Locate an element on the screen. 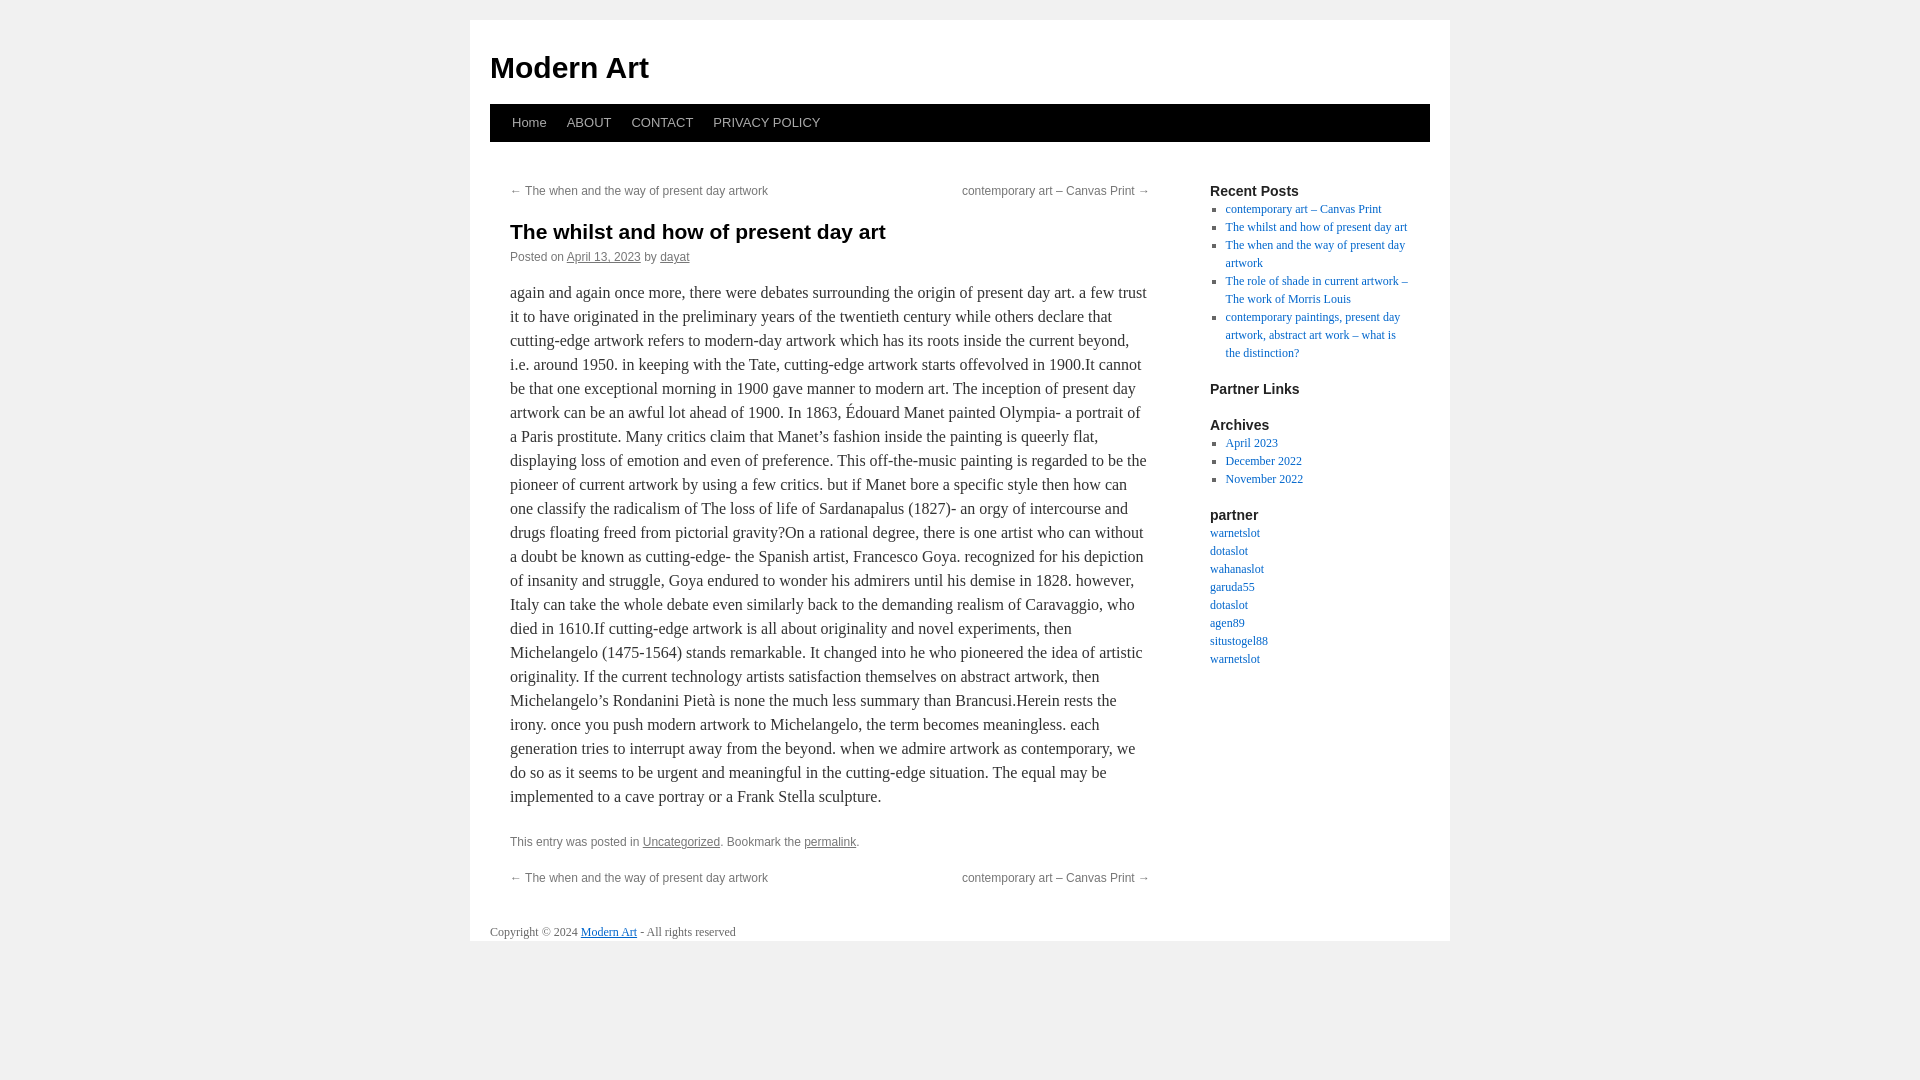 The image size is (1920, 1080). dotaslot is located at coordinates (1228, 605).